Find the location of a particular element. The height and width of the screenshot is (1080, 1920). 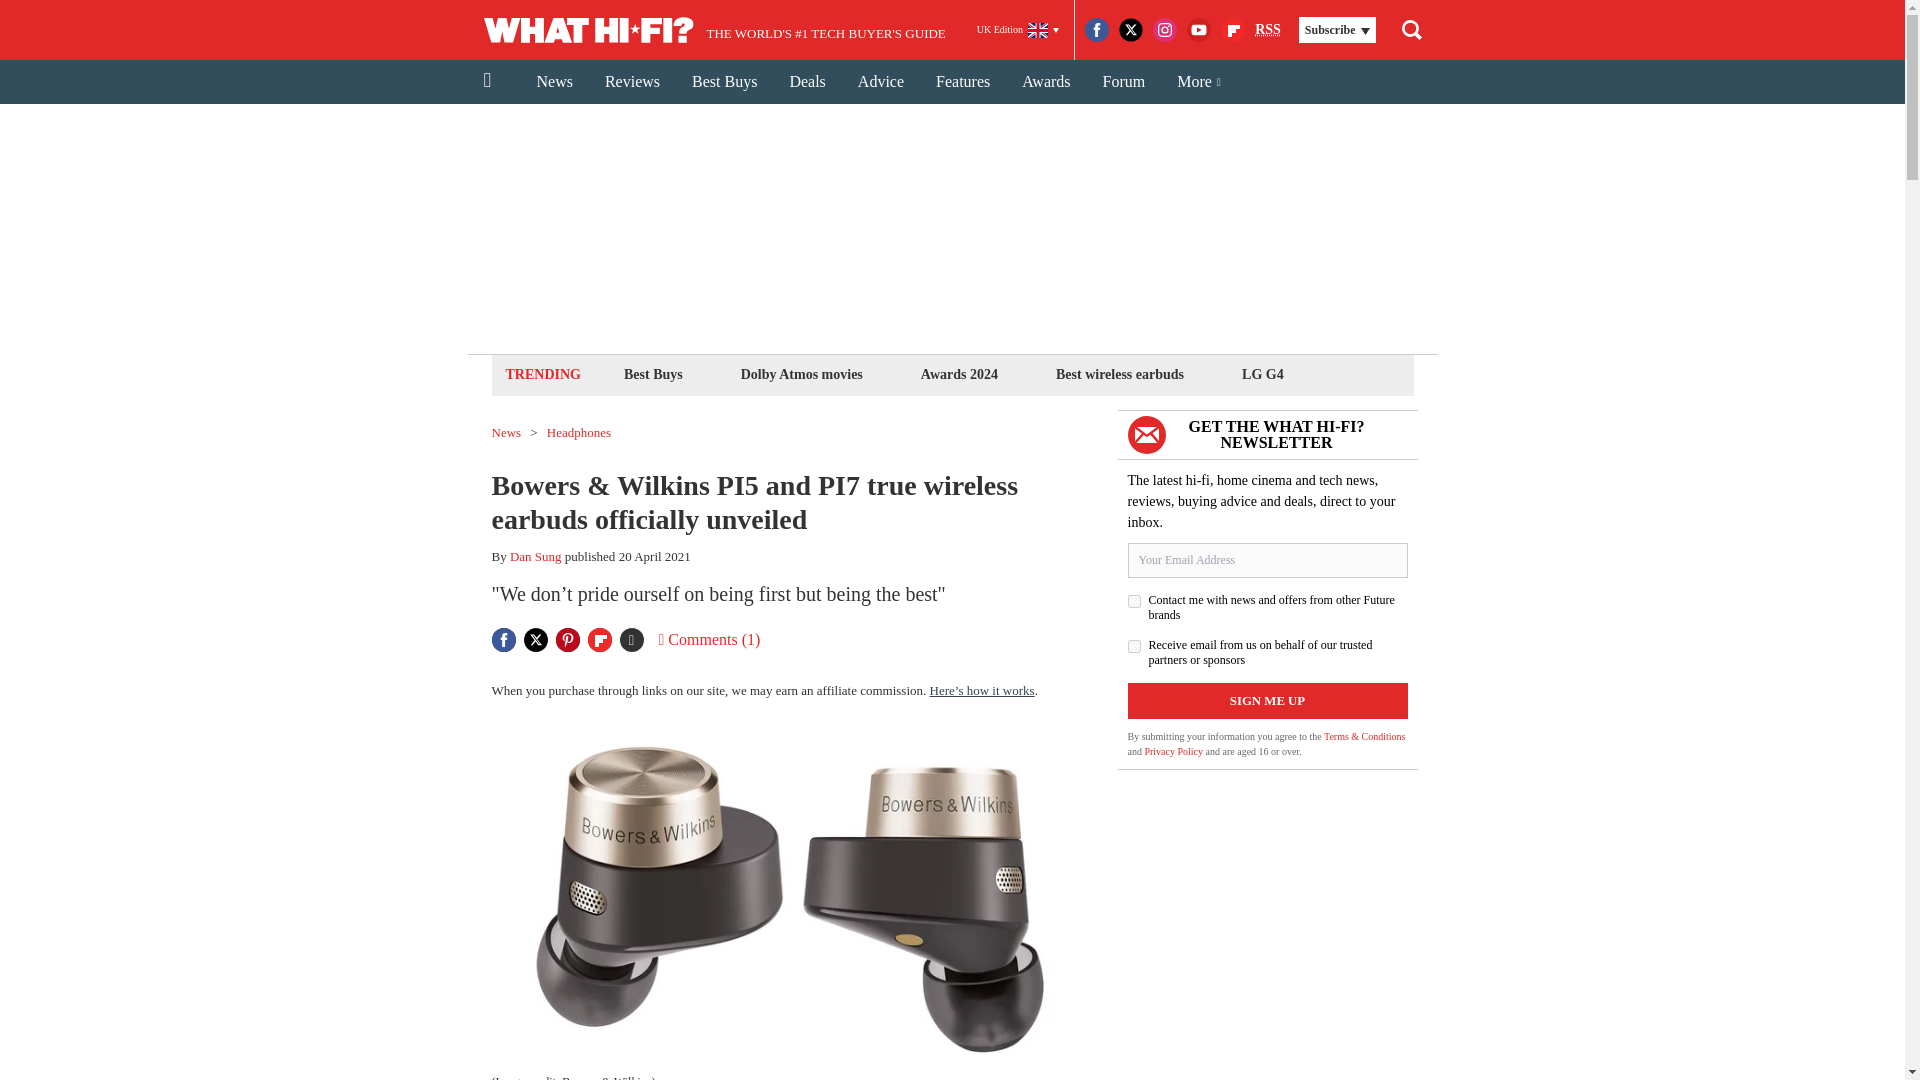

Headphones is located at coordinates (578, 432).